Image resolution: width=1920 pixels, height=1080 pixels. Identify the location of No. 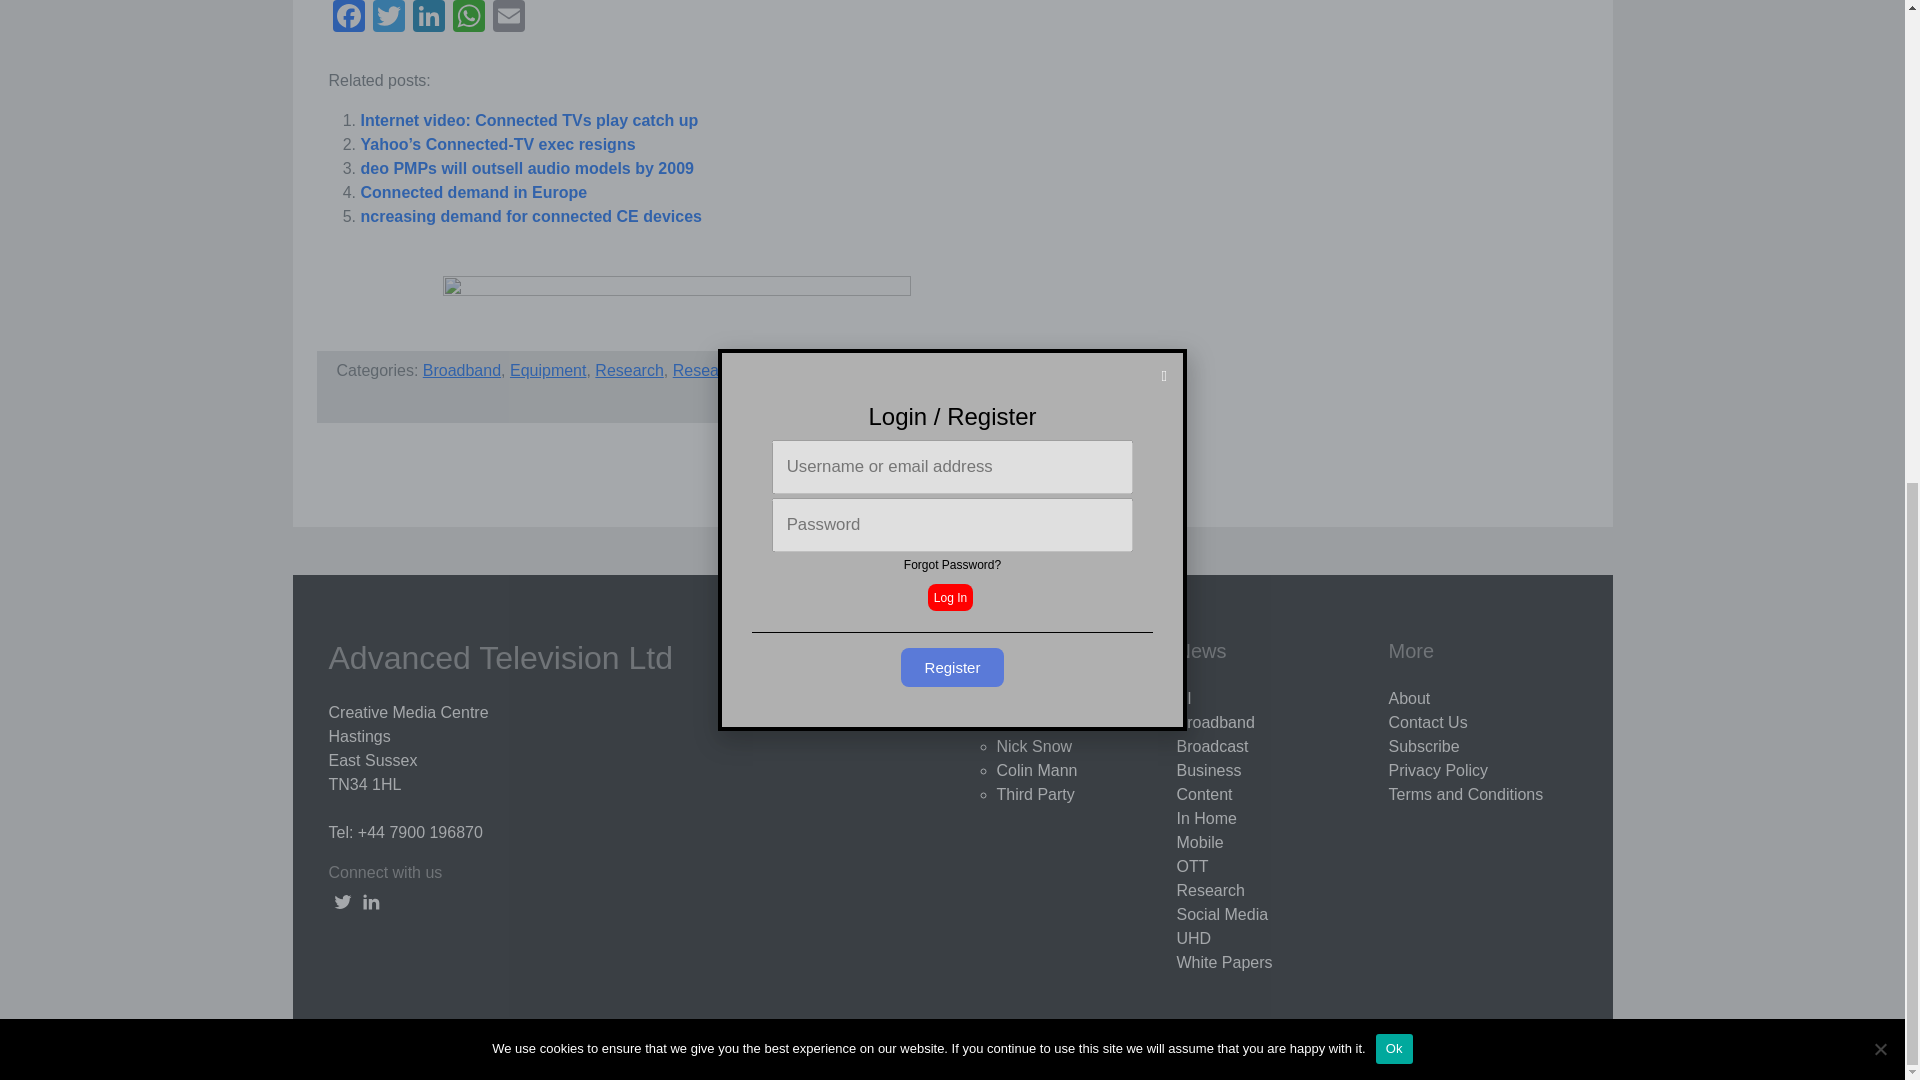
(1880, 178).